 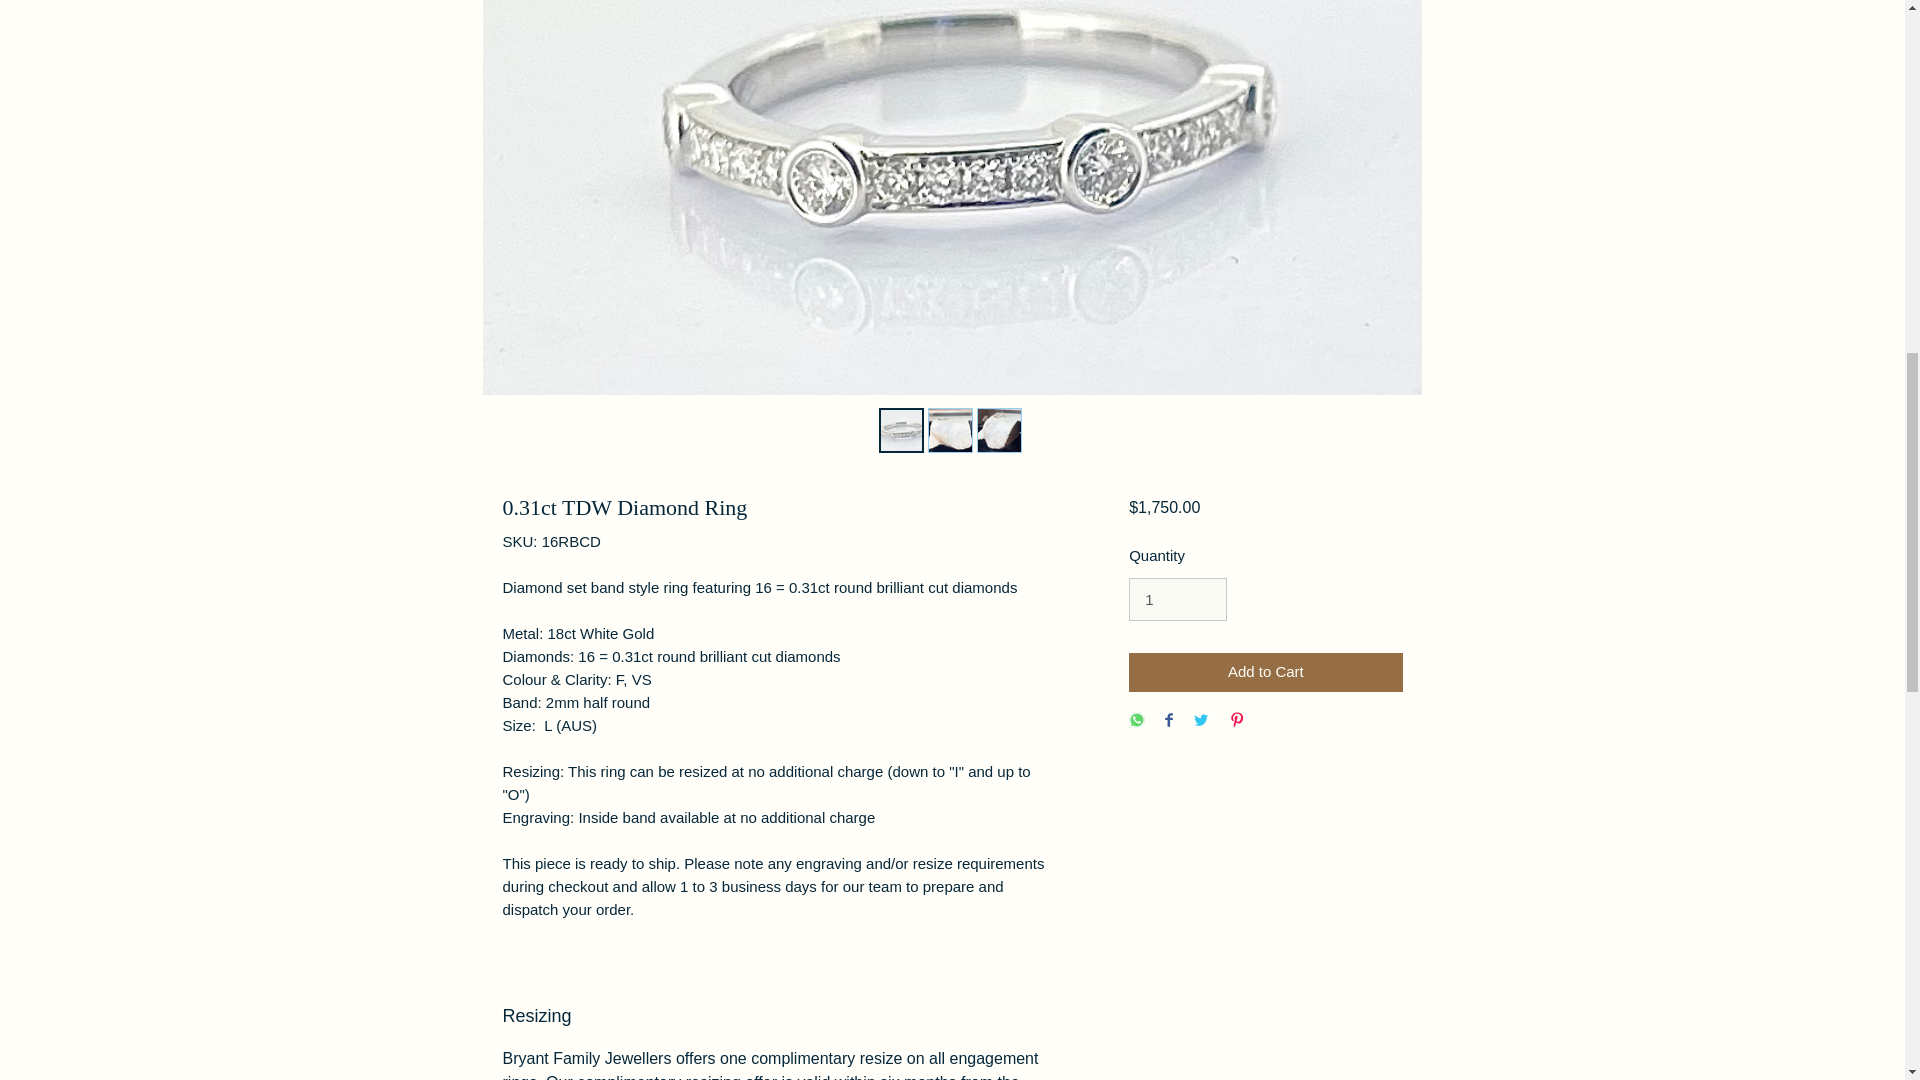 What do you see at coordinates (1177, 600) in the screenshot?
I see `1` at bounding box center [1177, 600].